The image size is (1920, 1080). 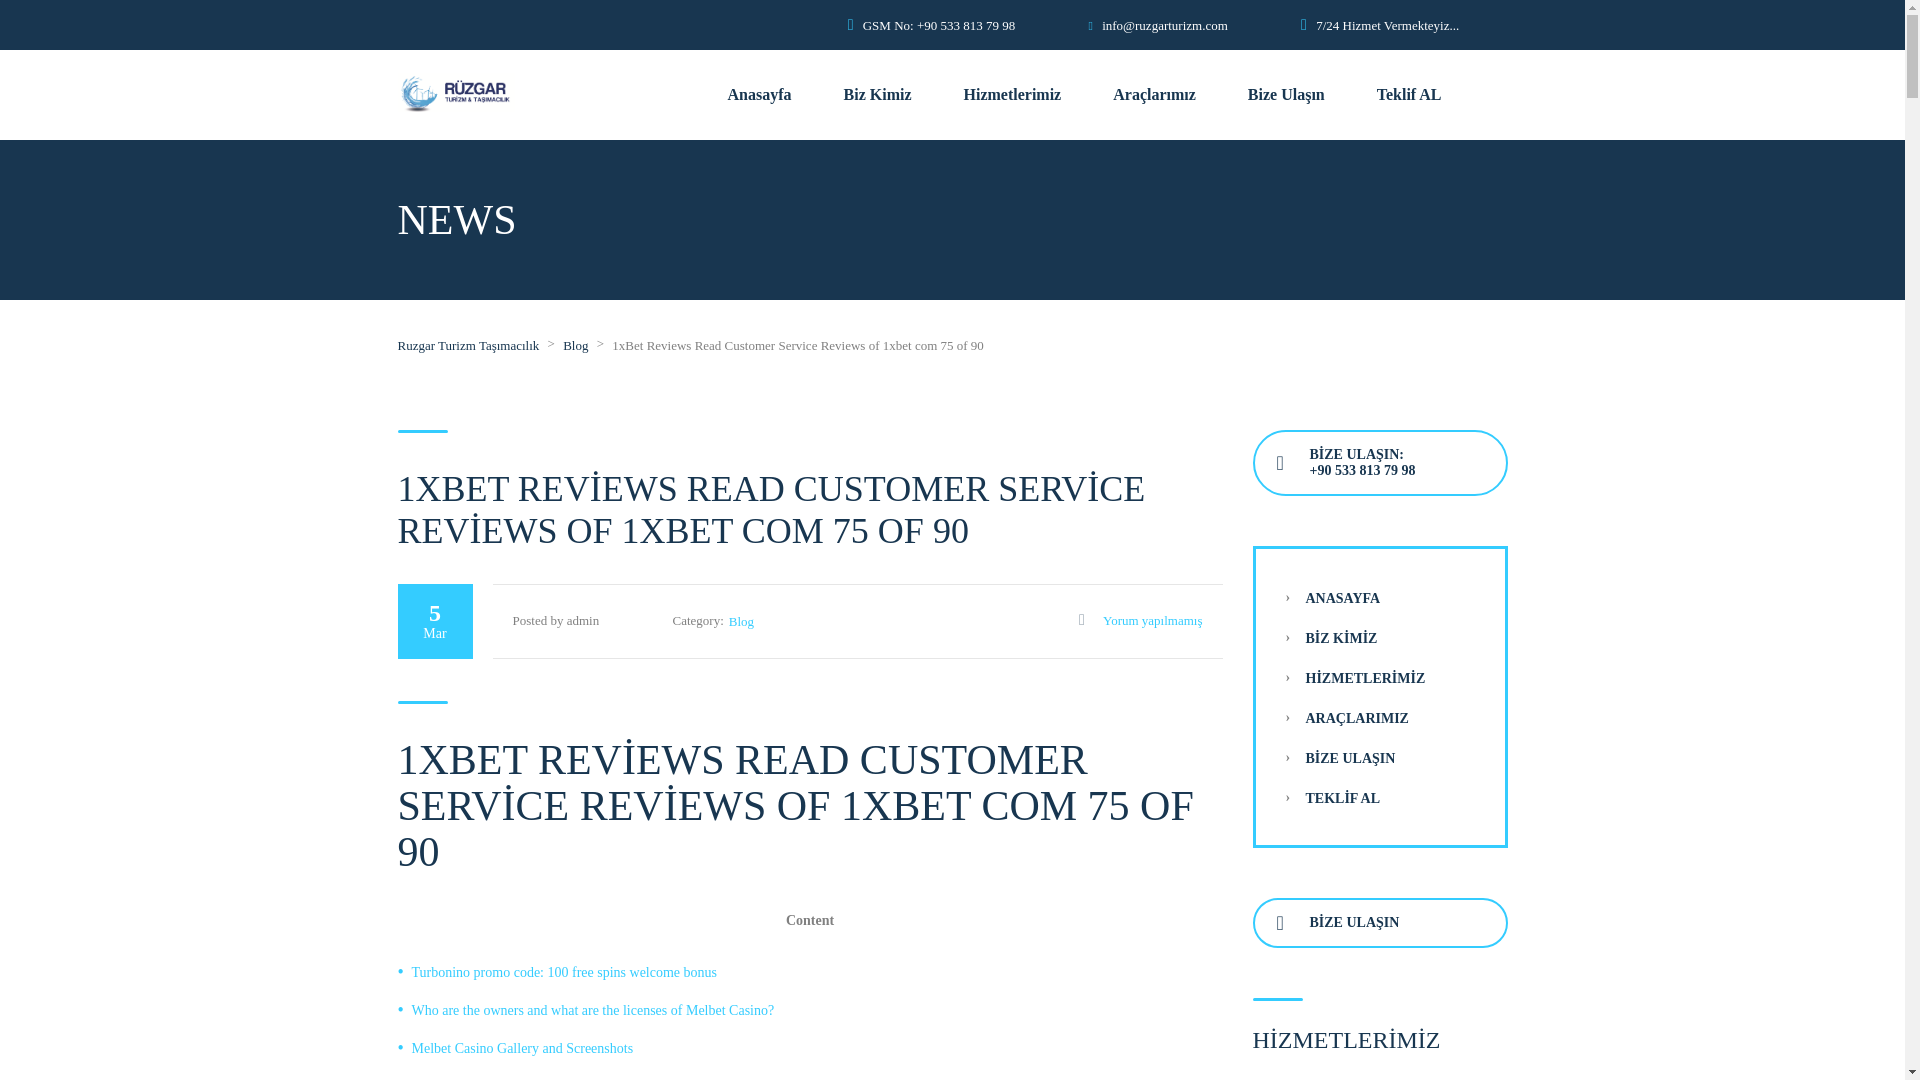 What do you see at coordinates (1012, 94) in the screenshot?
I see `Hizmetlerimiz` at bounding box center [1012, 94].